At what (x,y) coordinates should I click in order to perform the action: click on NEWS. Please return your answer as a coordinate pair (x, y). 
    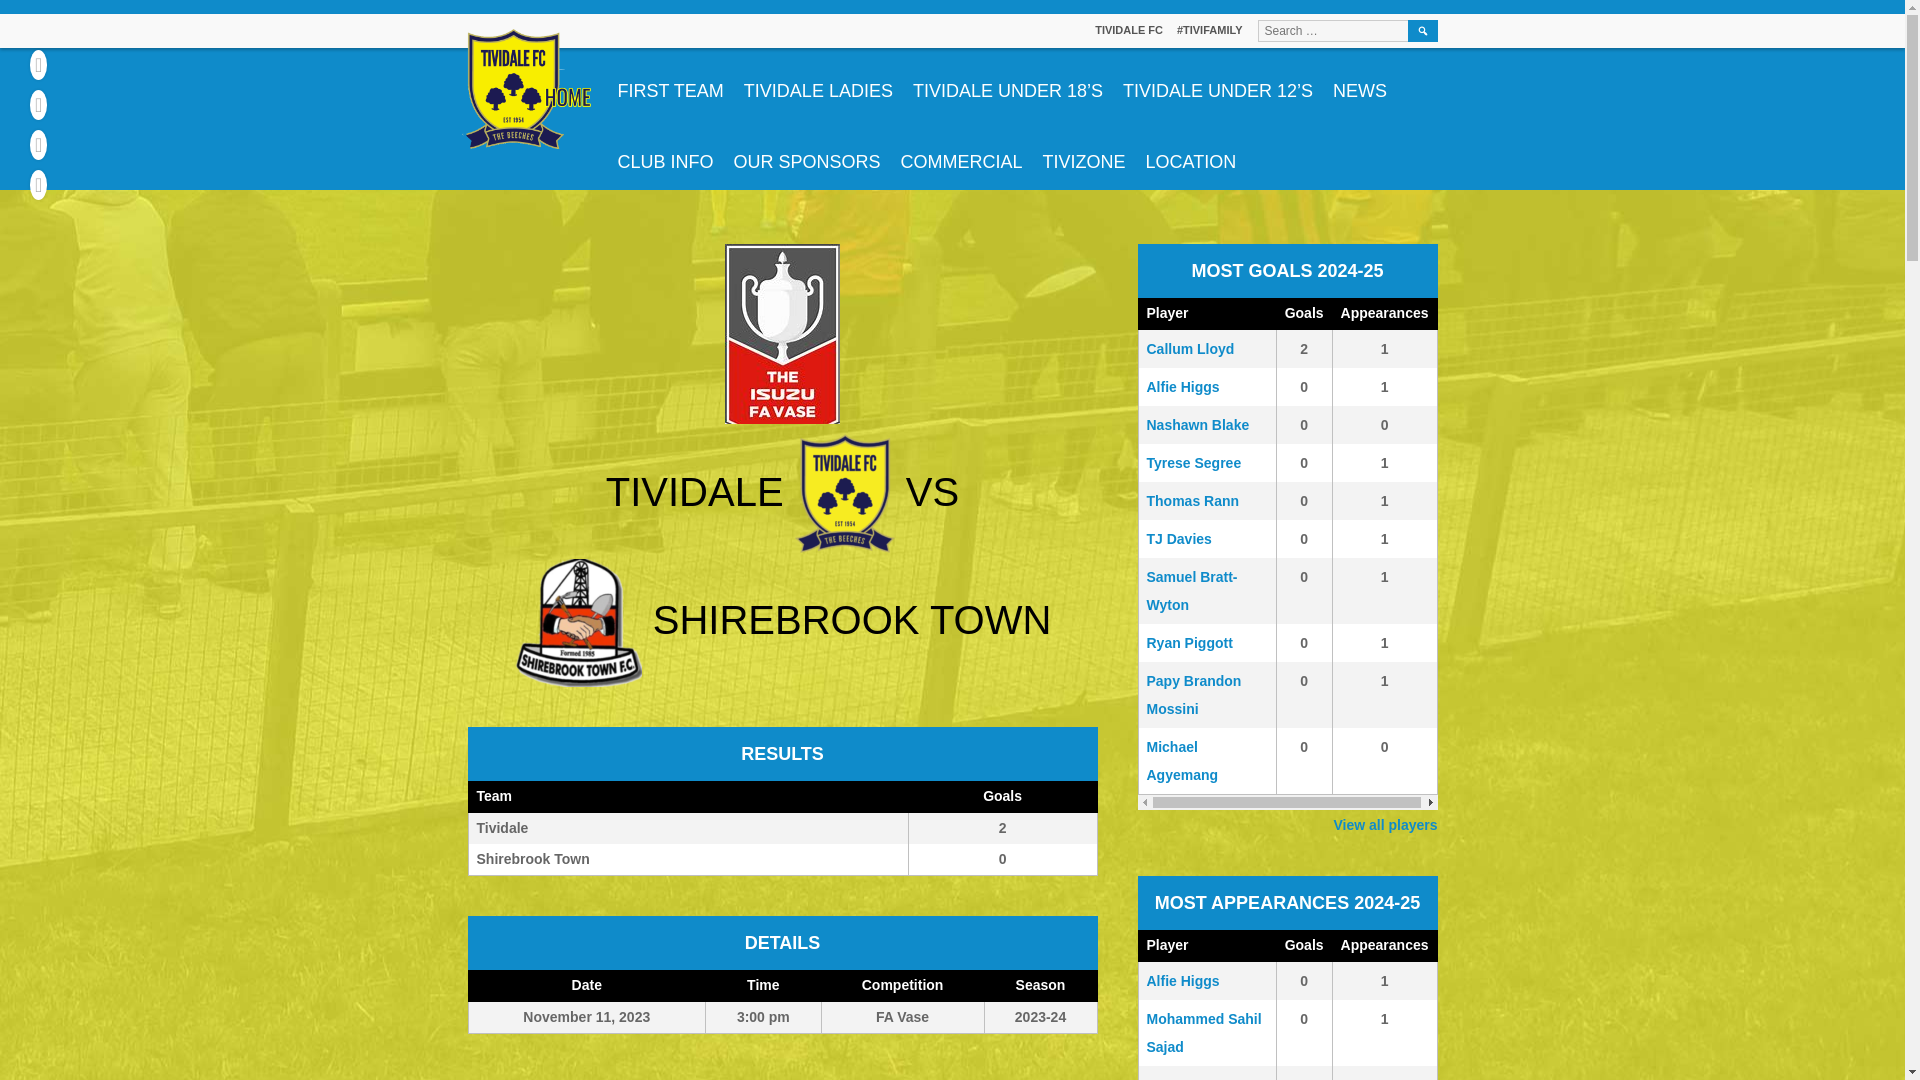
    Looking at the image, I should click on (1360, 82).